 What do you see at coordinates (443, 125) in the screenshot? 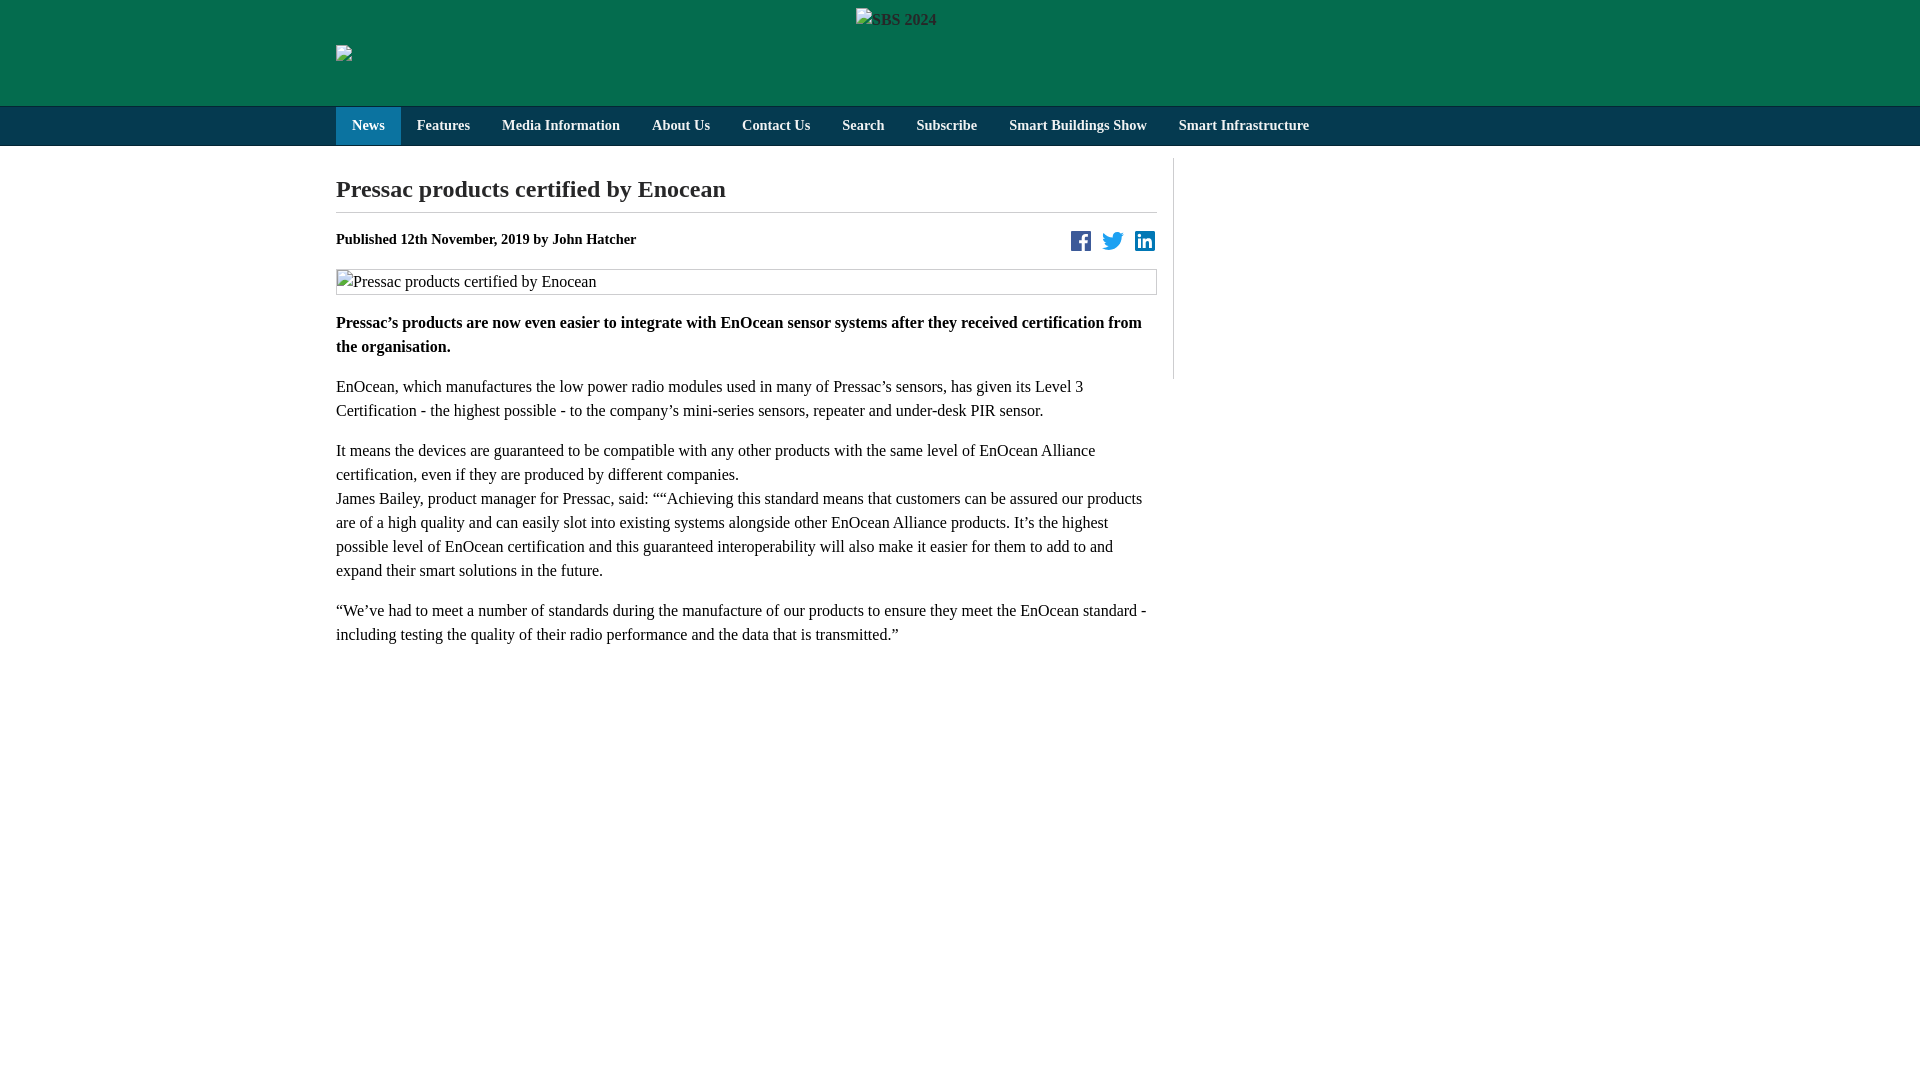
I see `Features` at bounding box center [443, 125].